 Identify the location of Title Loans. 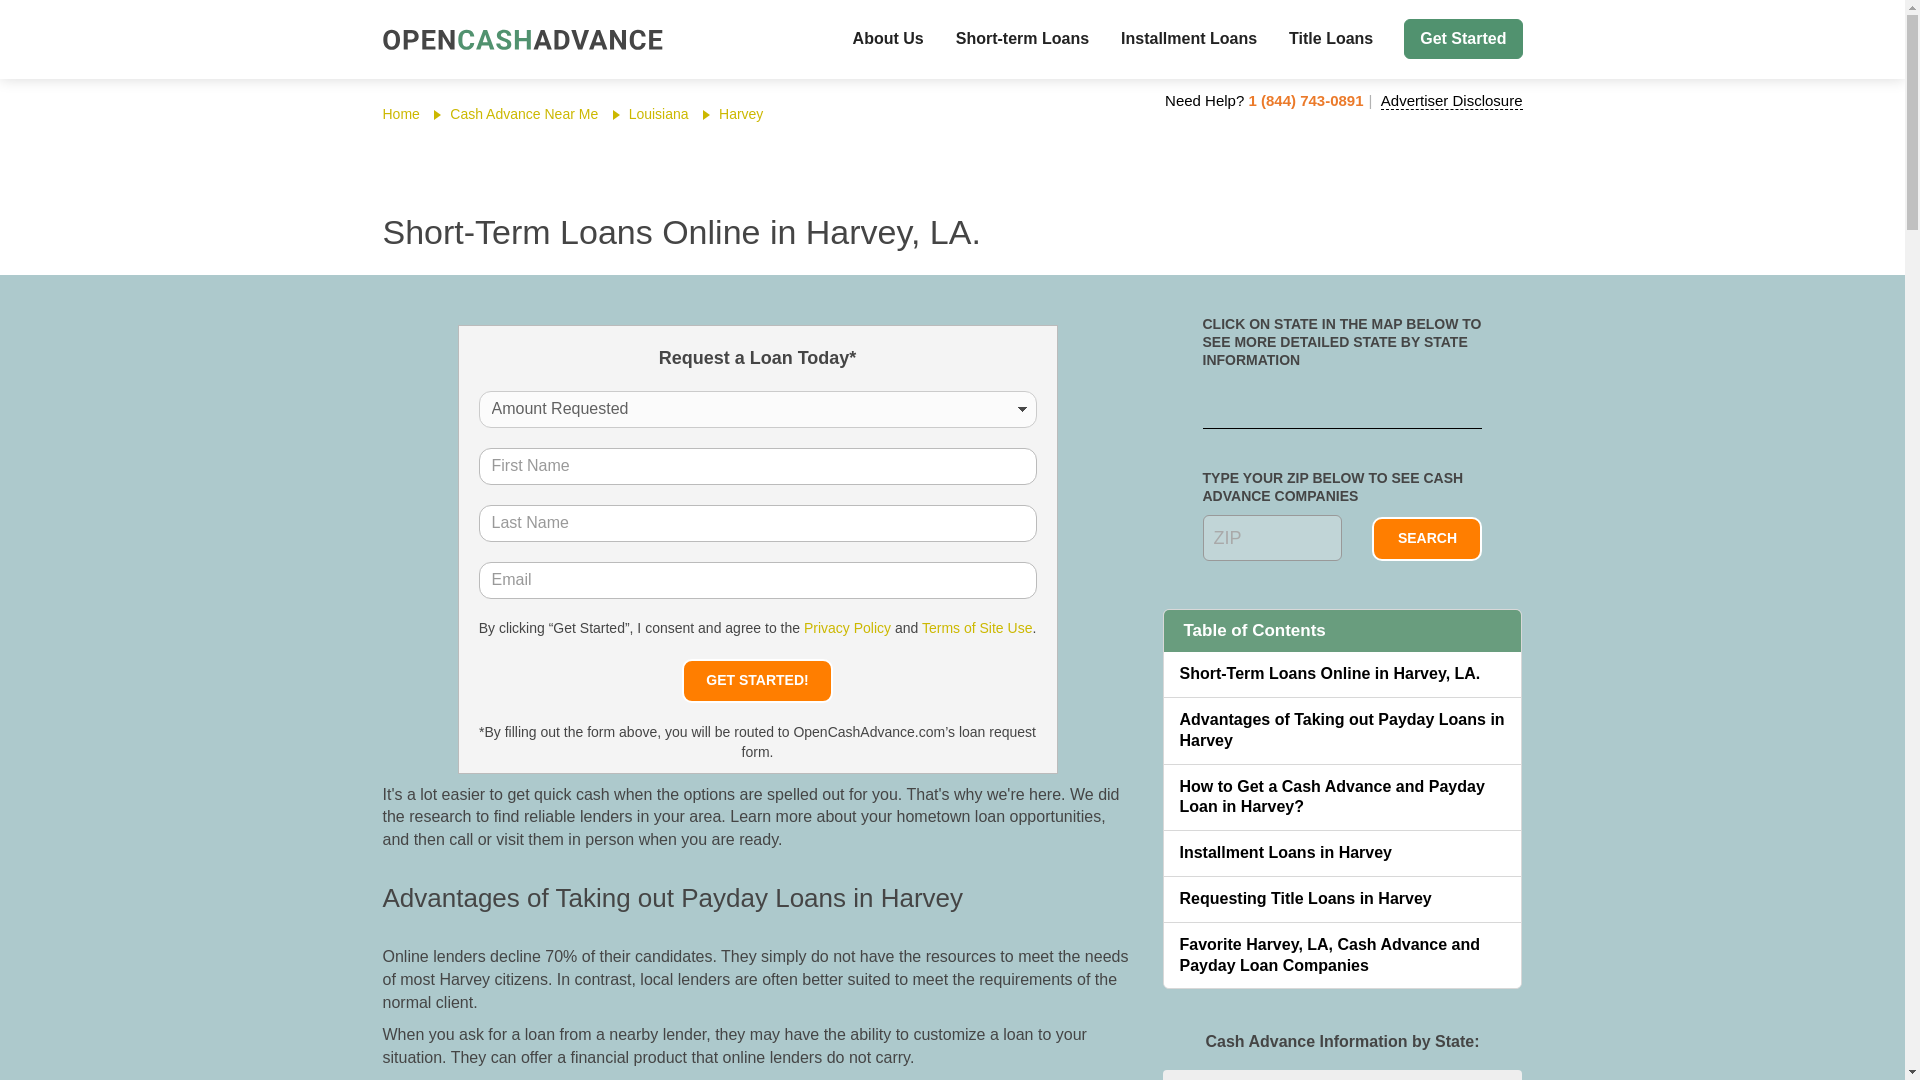
(1330, 39).